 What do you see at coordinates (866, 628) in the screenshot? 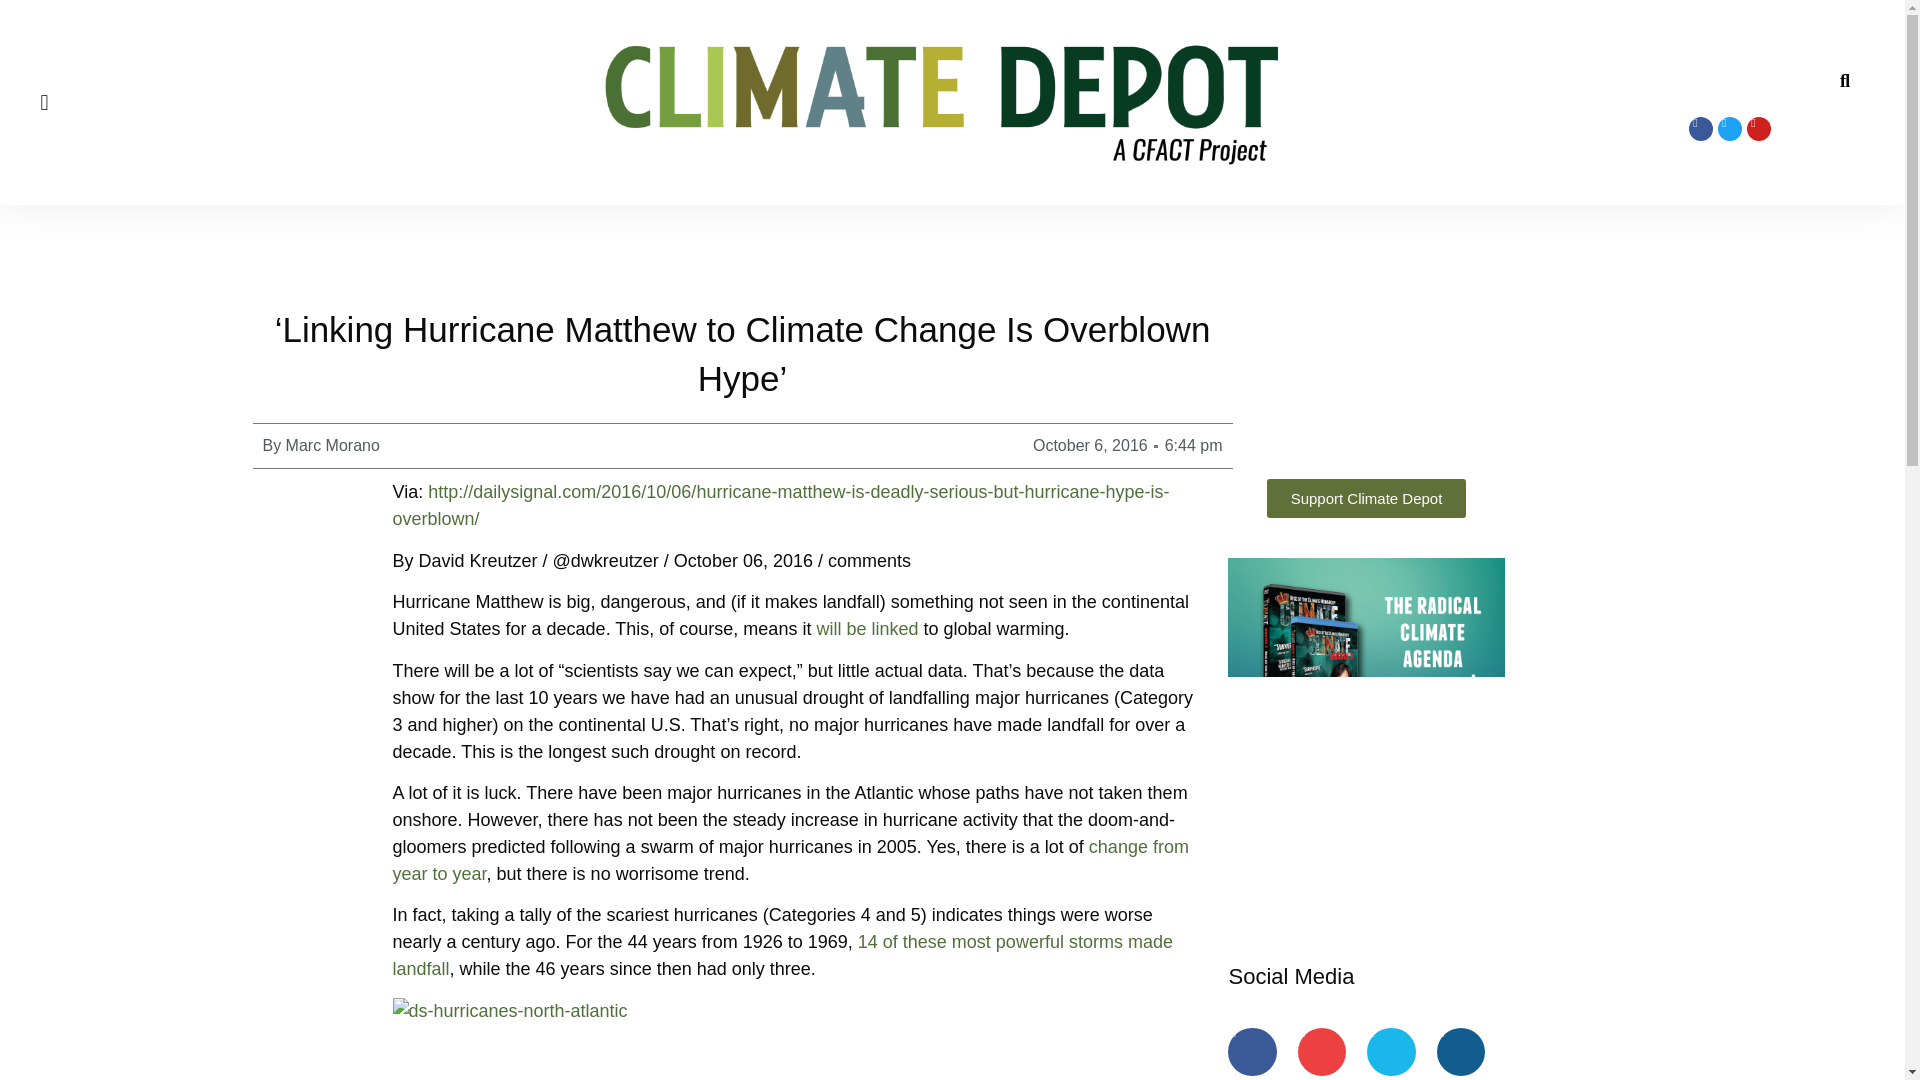
I see `will be linked` at bounding box center [866, 628].